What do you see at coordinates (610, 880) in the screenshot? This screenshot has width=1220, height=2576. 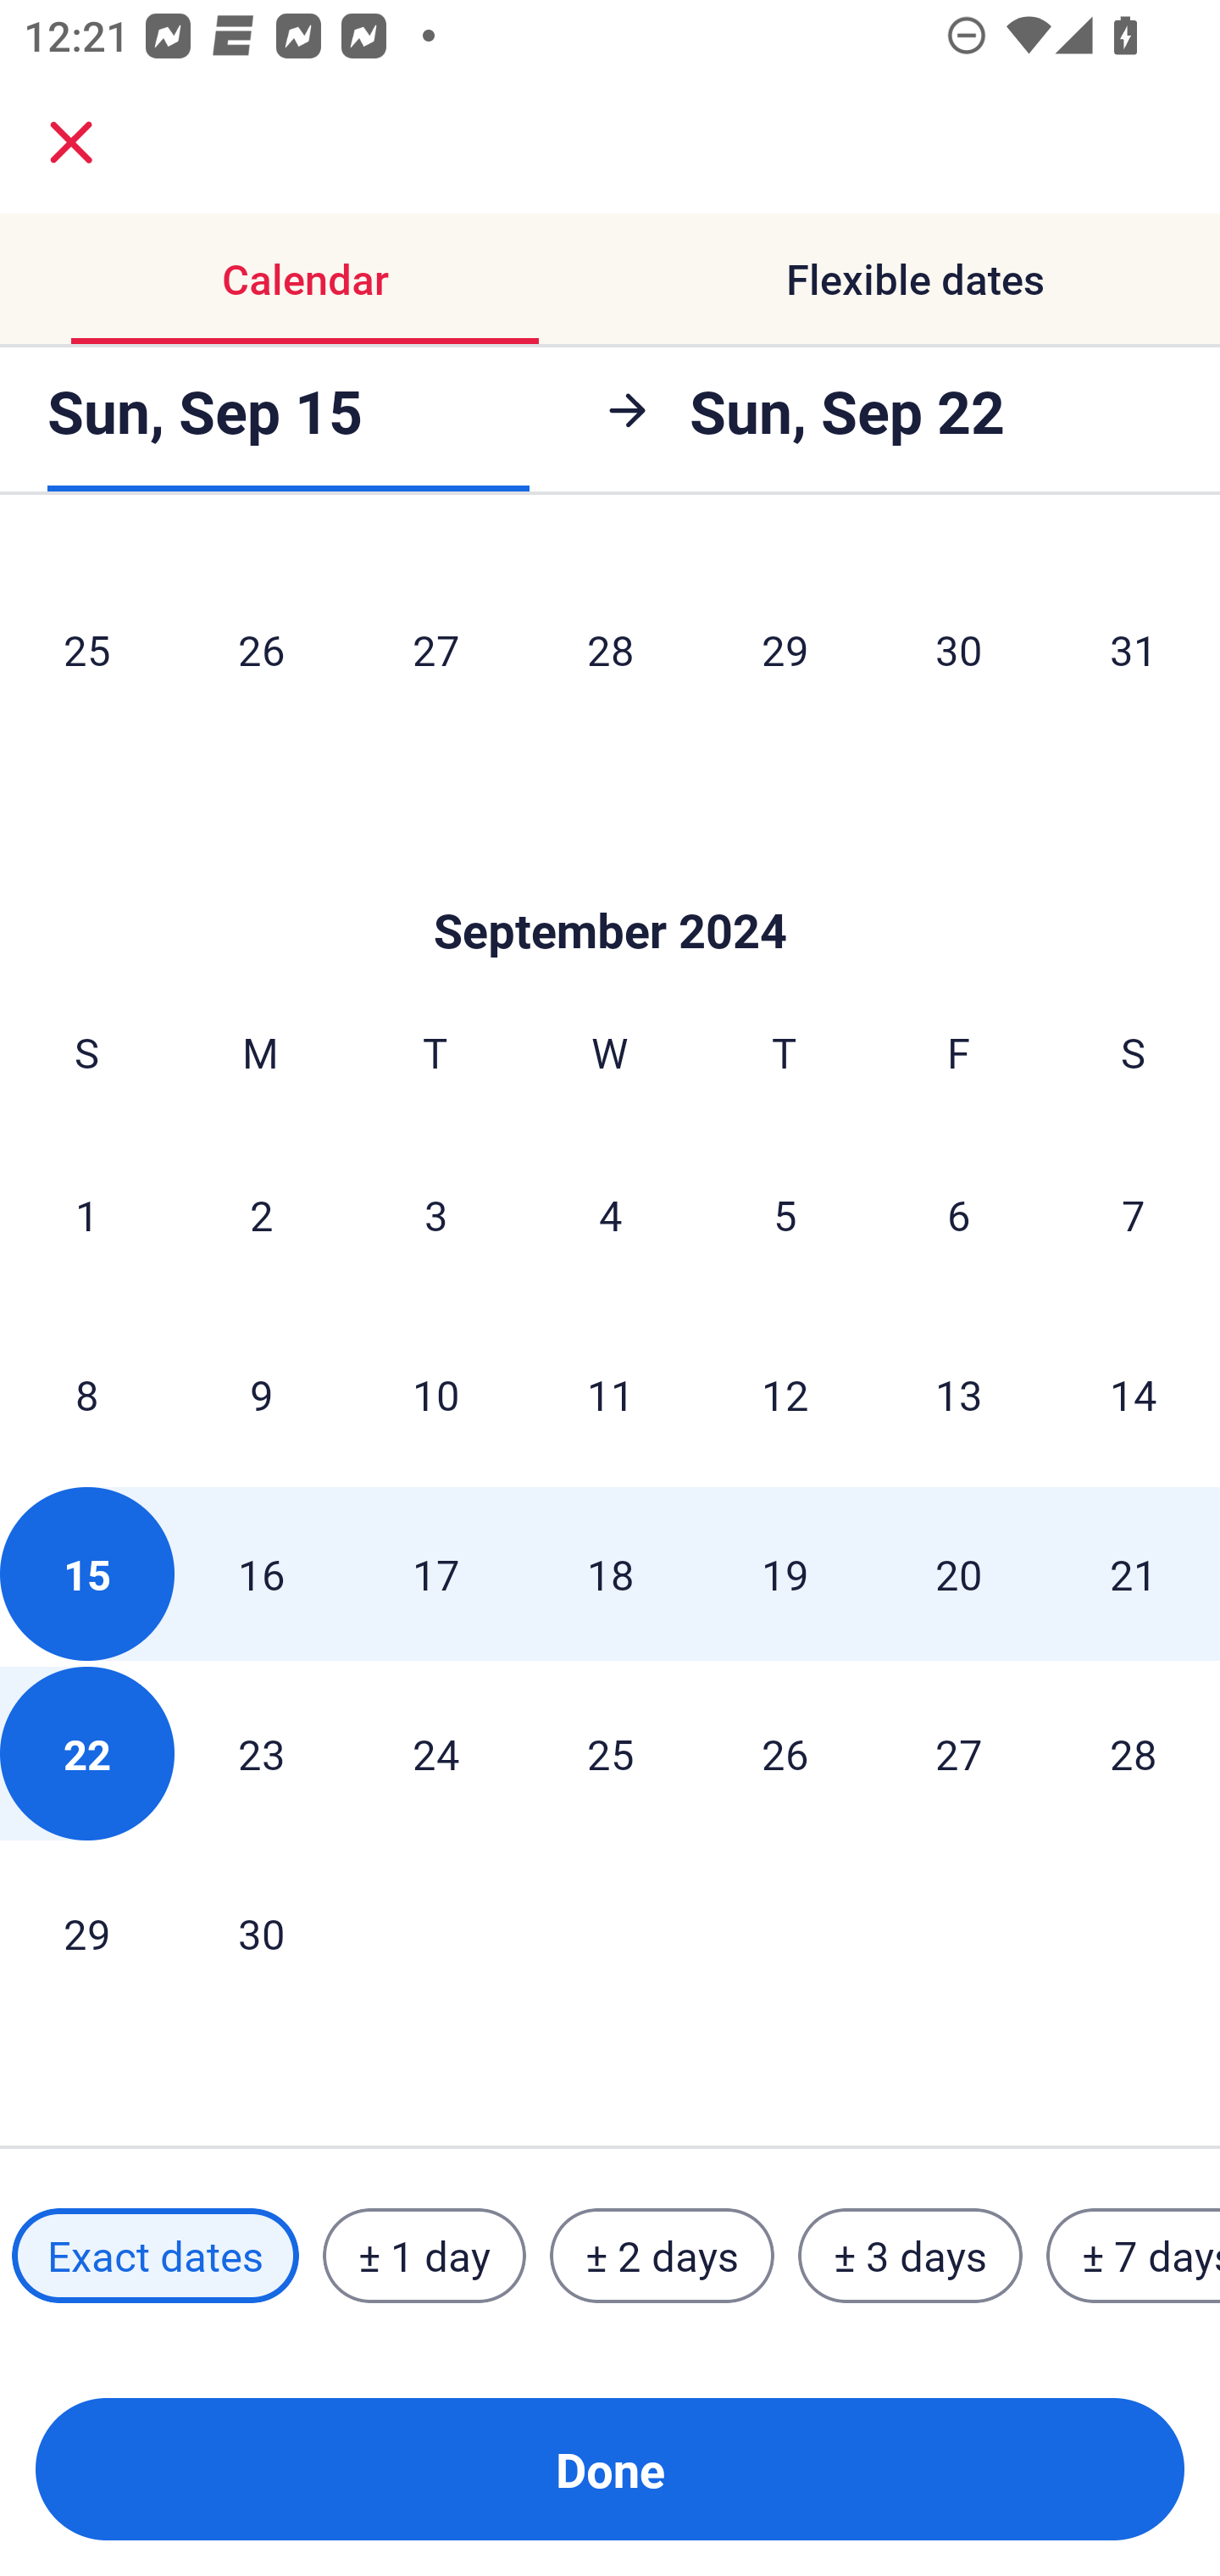 I see `Skip to Done` at bounding box center [610, 880].